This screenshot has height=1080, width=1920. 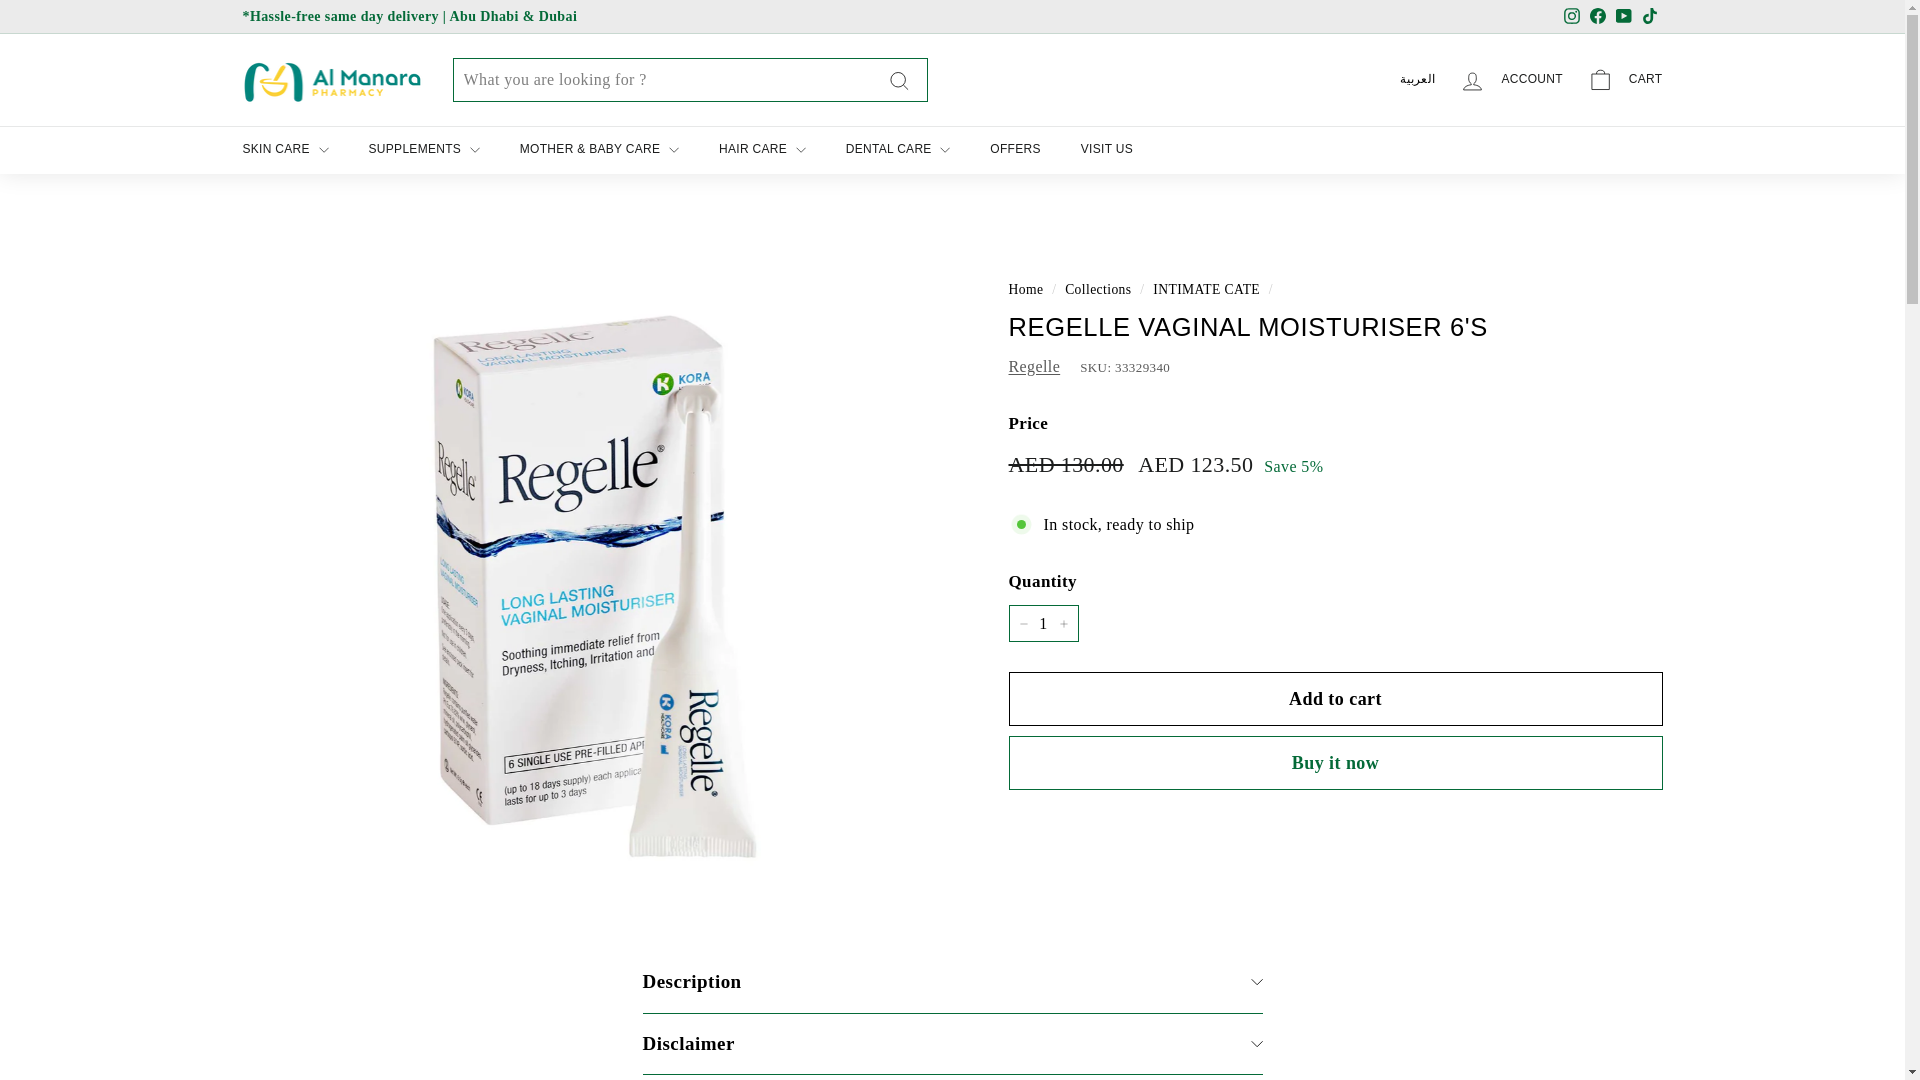 What do you see at coordinates (1570, 17) in the screenshot?
I see `Al Manara Pharmacy on Instagram` at bounding box center [1570, 17].